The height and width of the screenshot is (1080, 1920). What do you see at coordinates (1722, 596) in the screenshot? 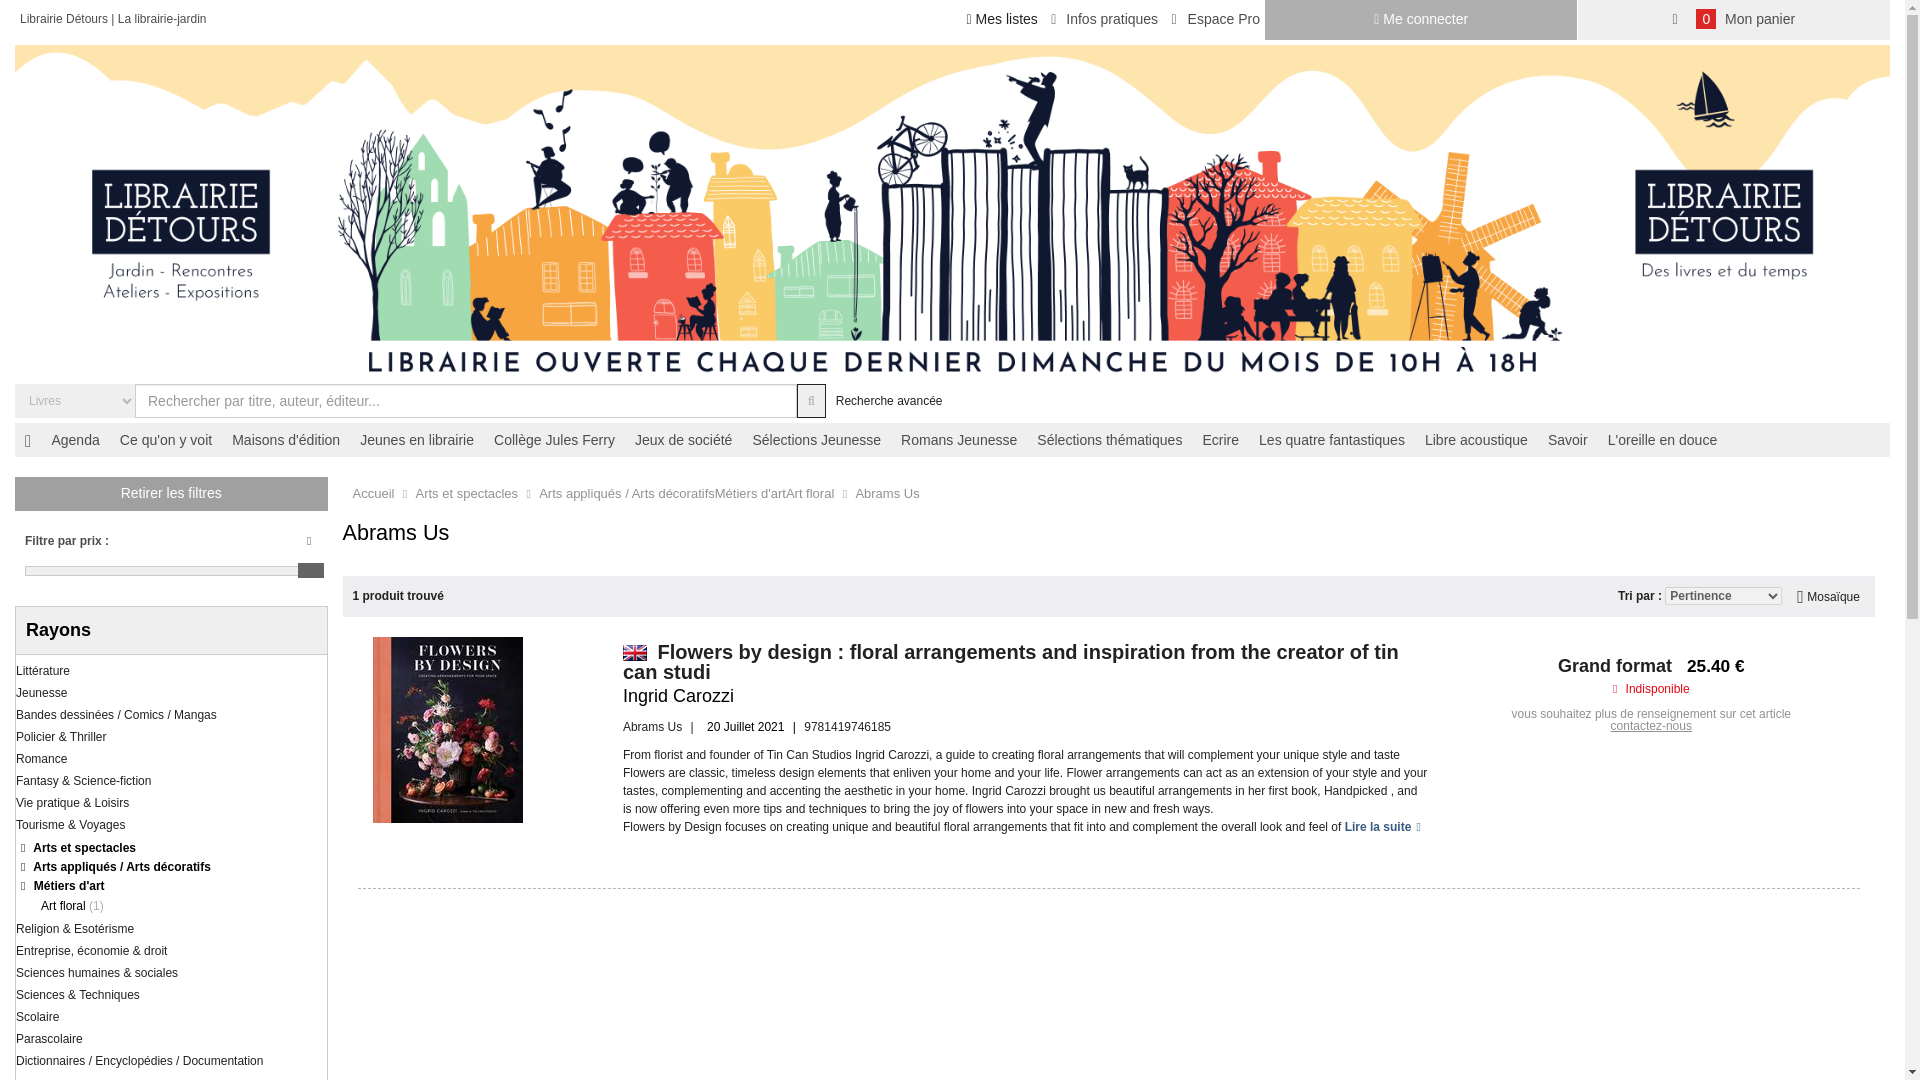
I see `Trier par` at bounding box center [1722, 596].